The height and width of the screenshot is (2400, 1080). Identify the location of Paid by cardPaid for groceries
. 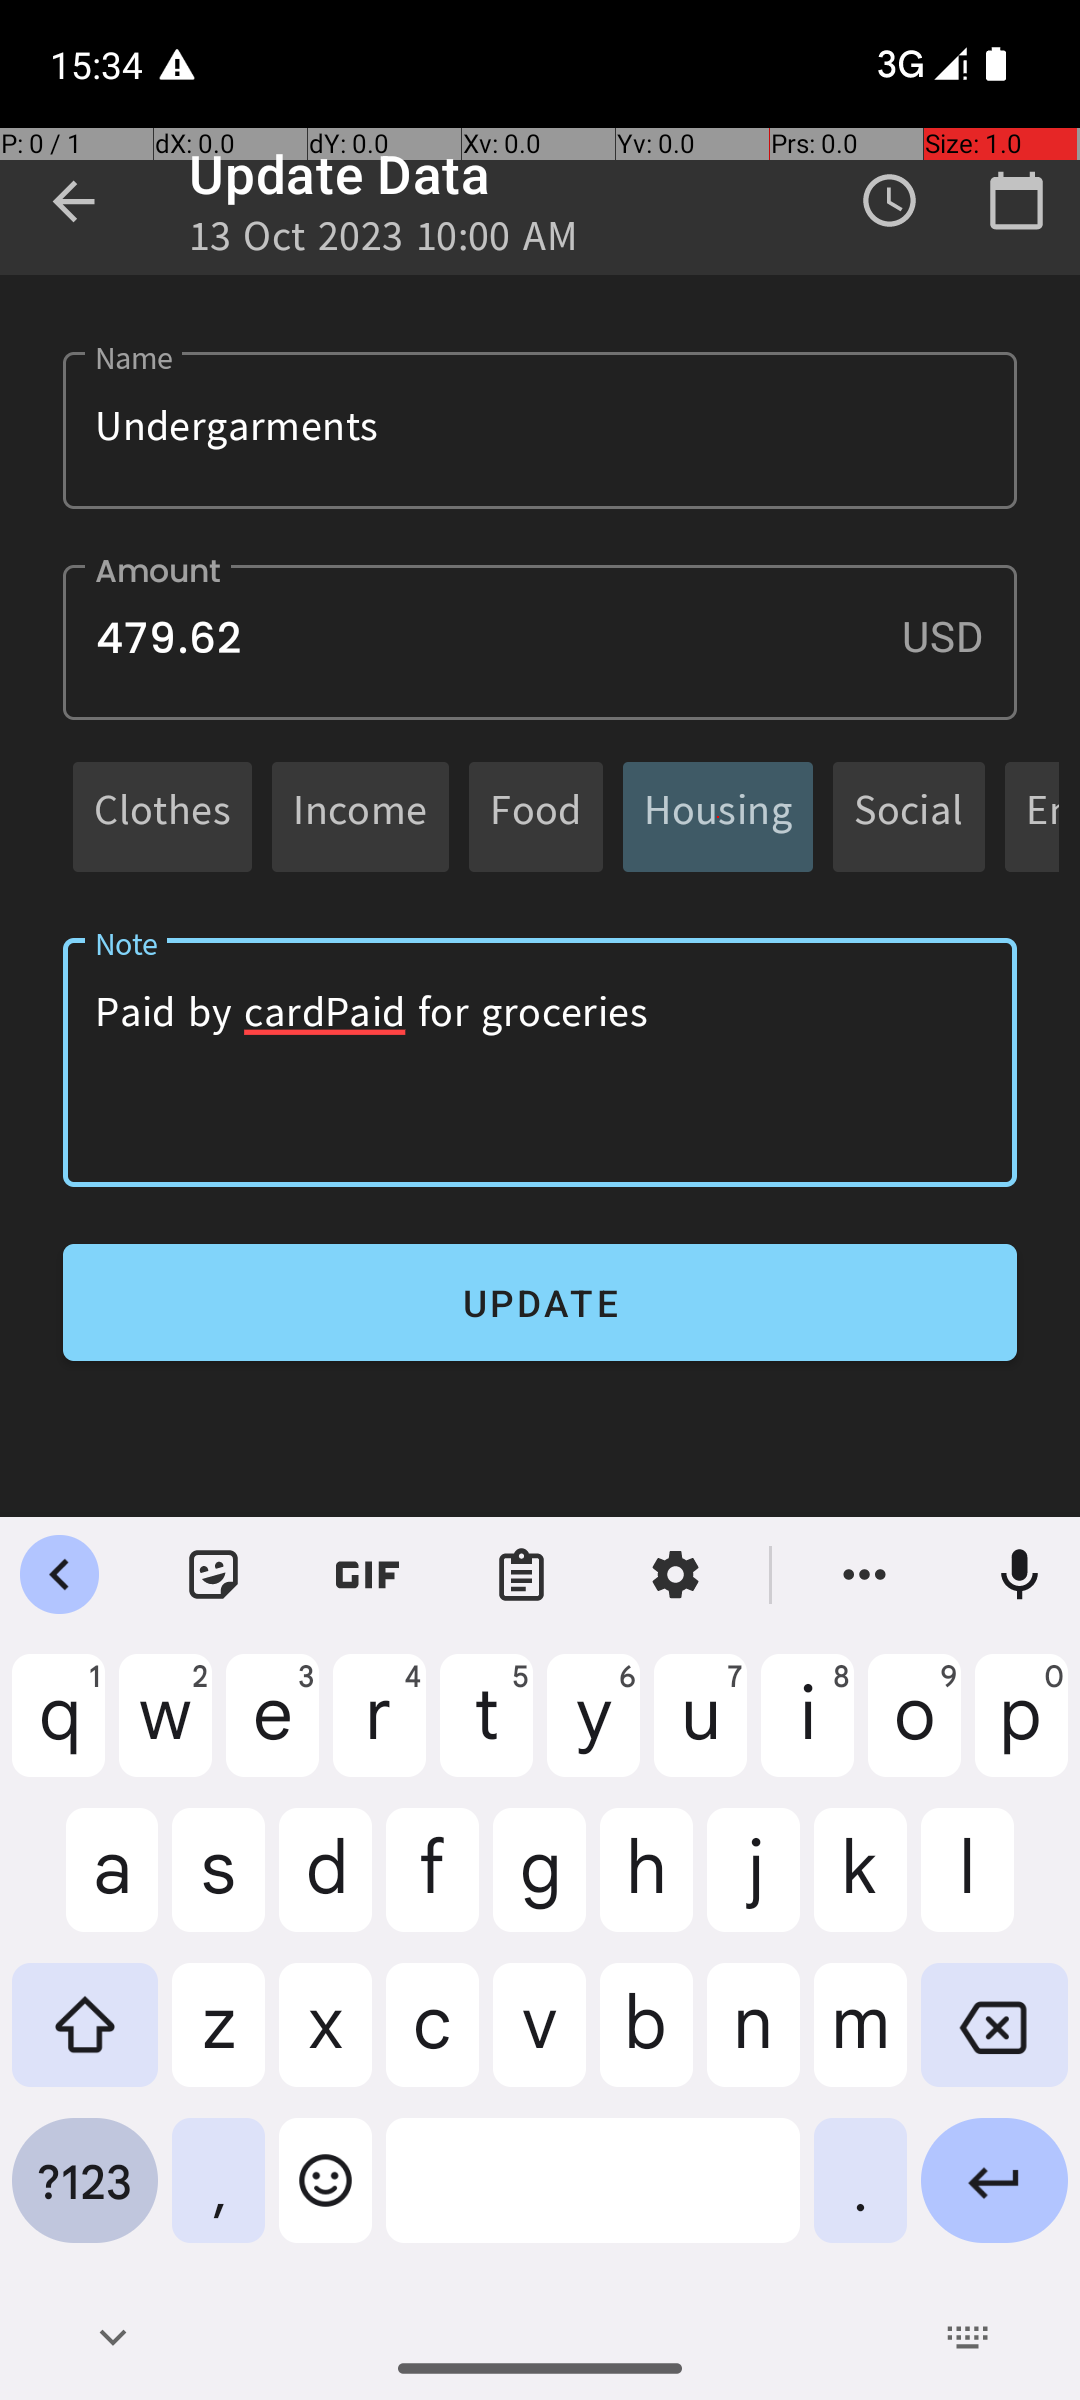
(540, 1062).